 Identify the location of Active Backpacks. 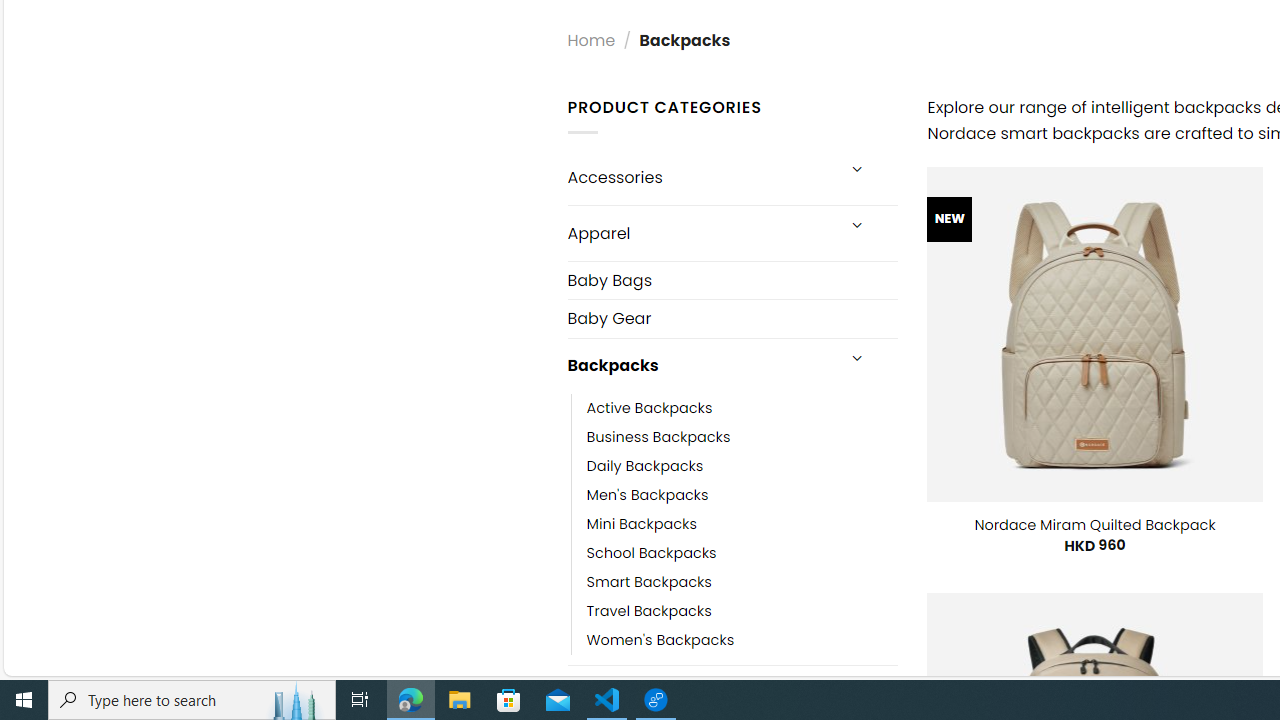
(649, 408).